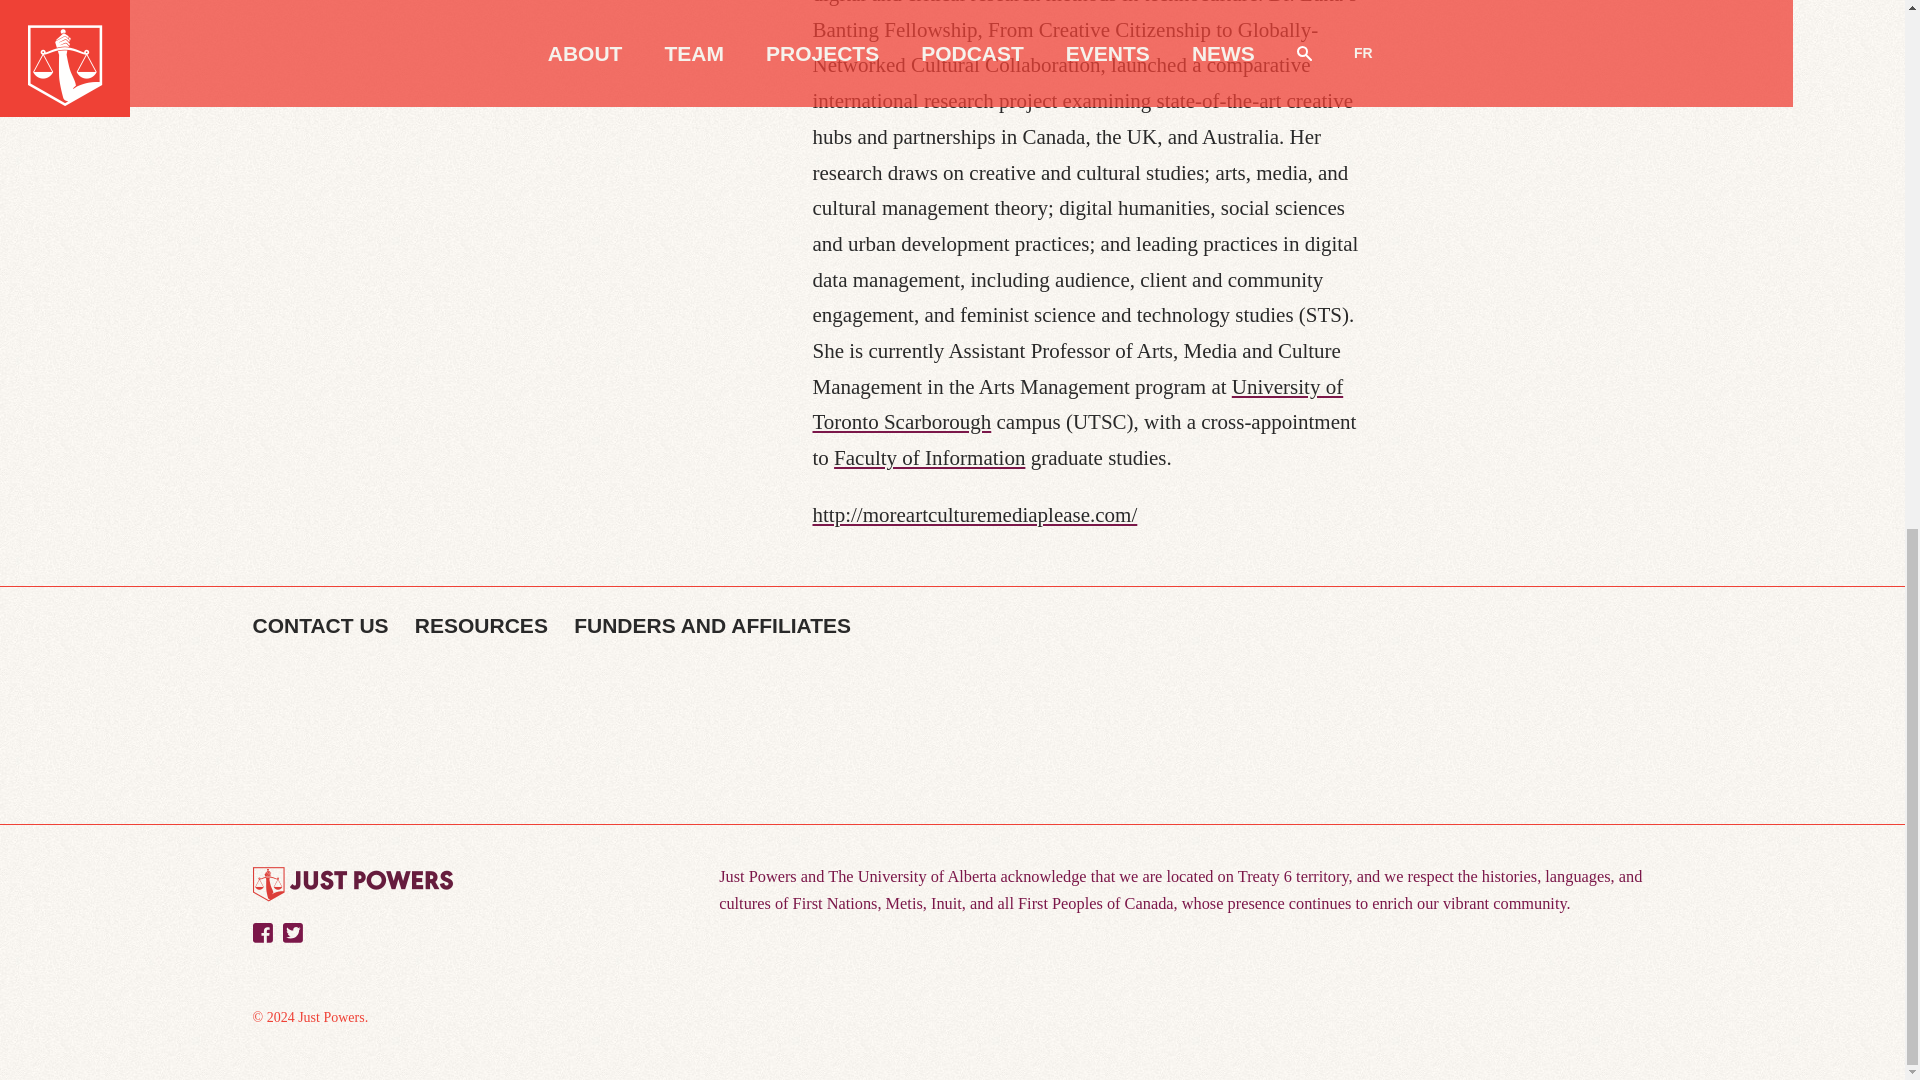  I want to click on University of Toronto Scarborough, so click(1077, 404).